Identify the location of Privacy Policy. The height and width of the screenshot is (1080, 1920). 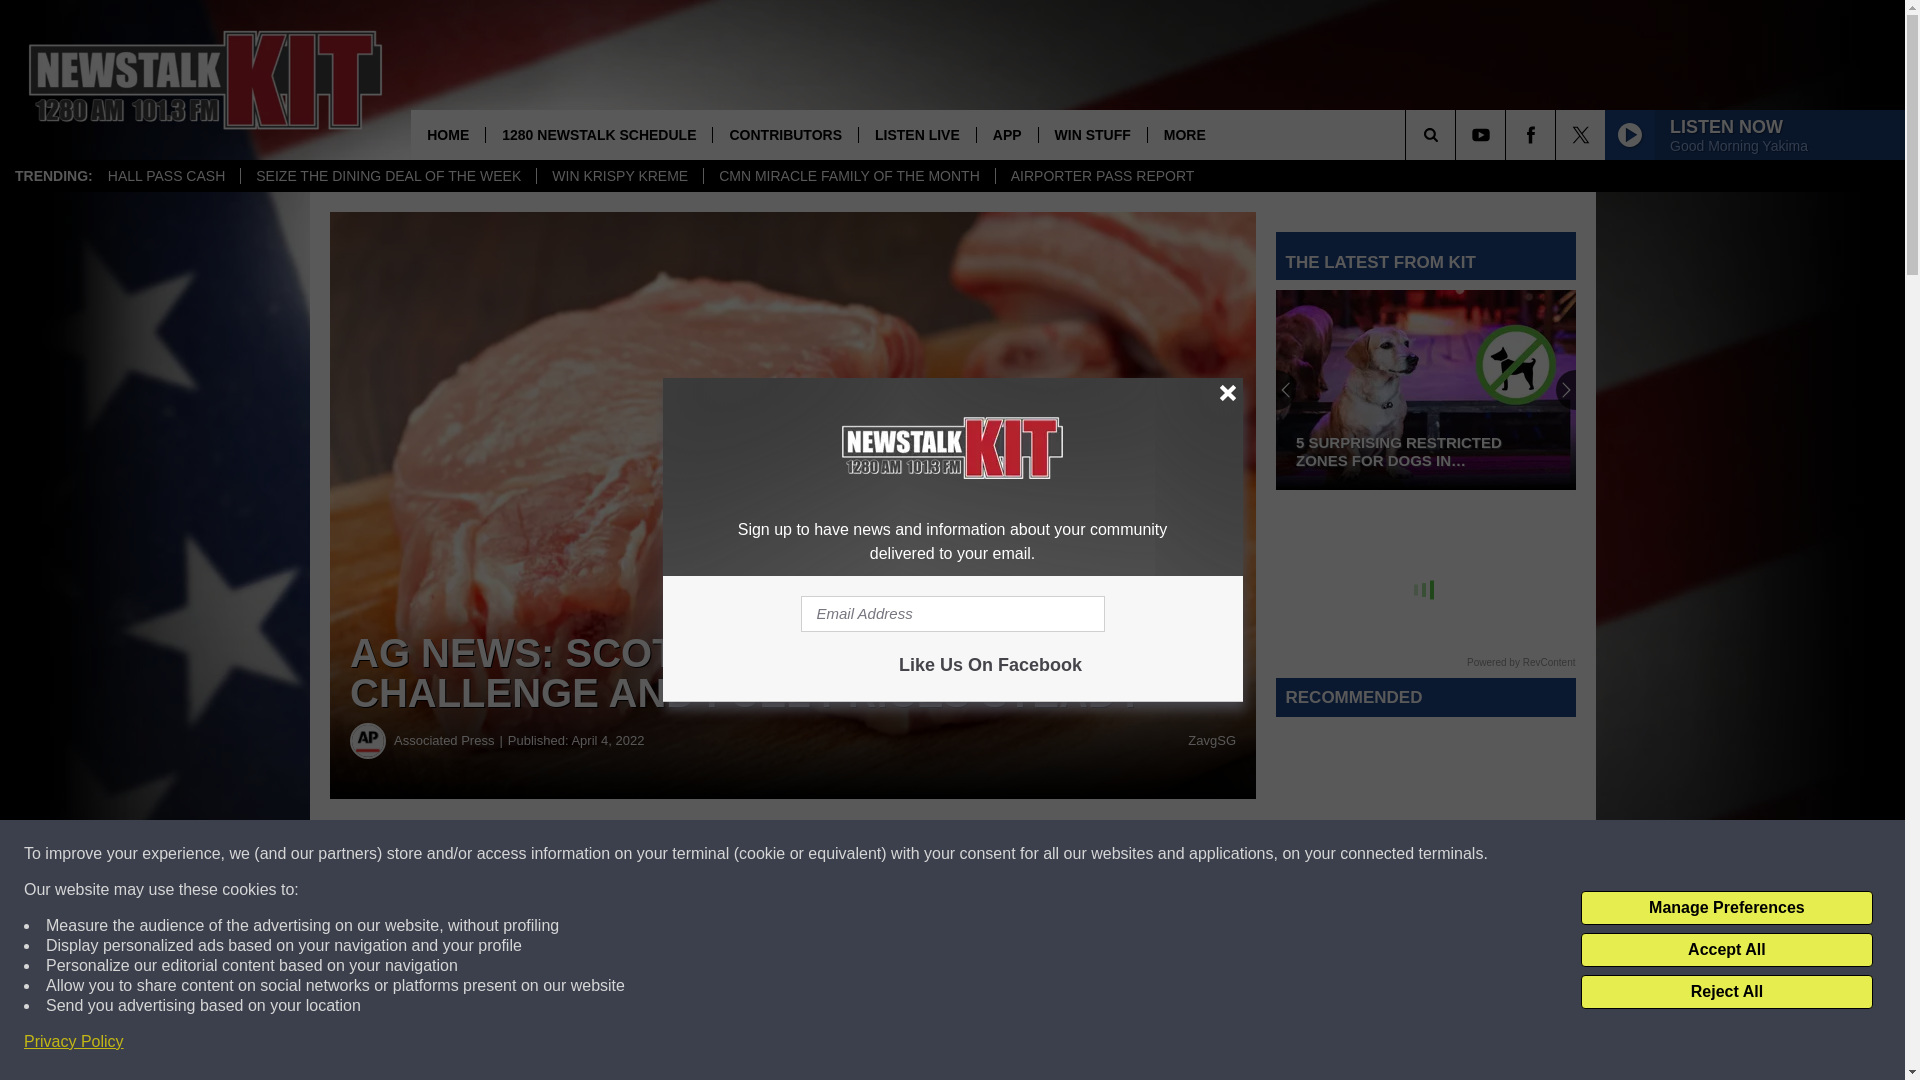
(74, 1042).